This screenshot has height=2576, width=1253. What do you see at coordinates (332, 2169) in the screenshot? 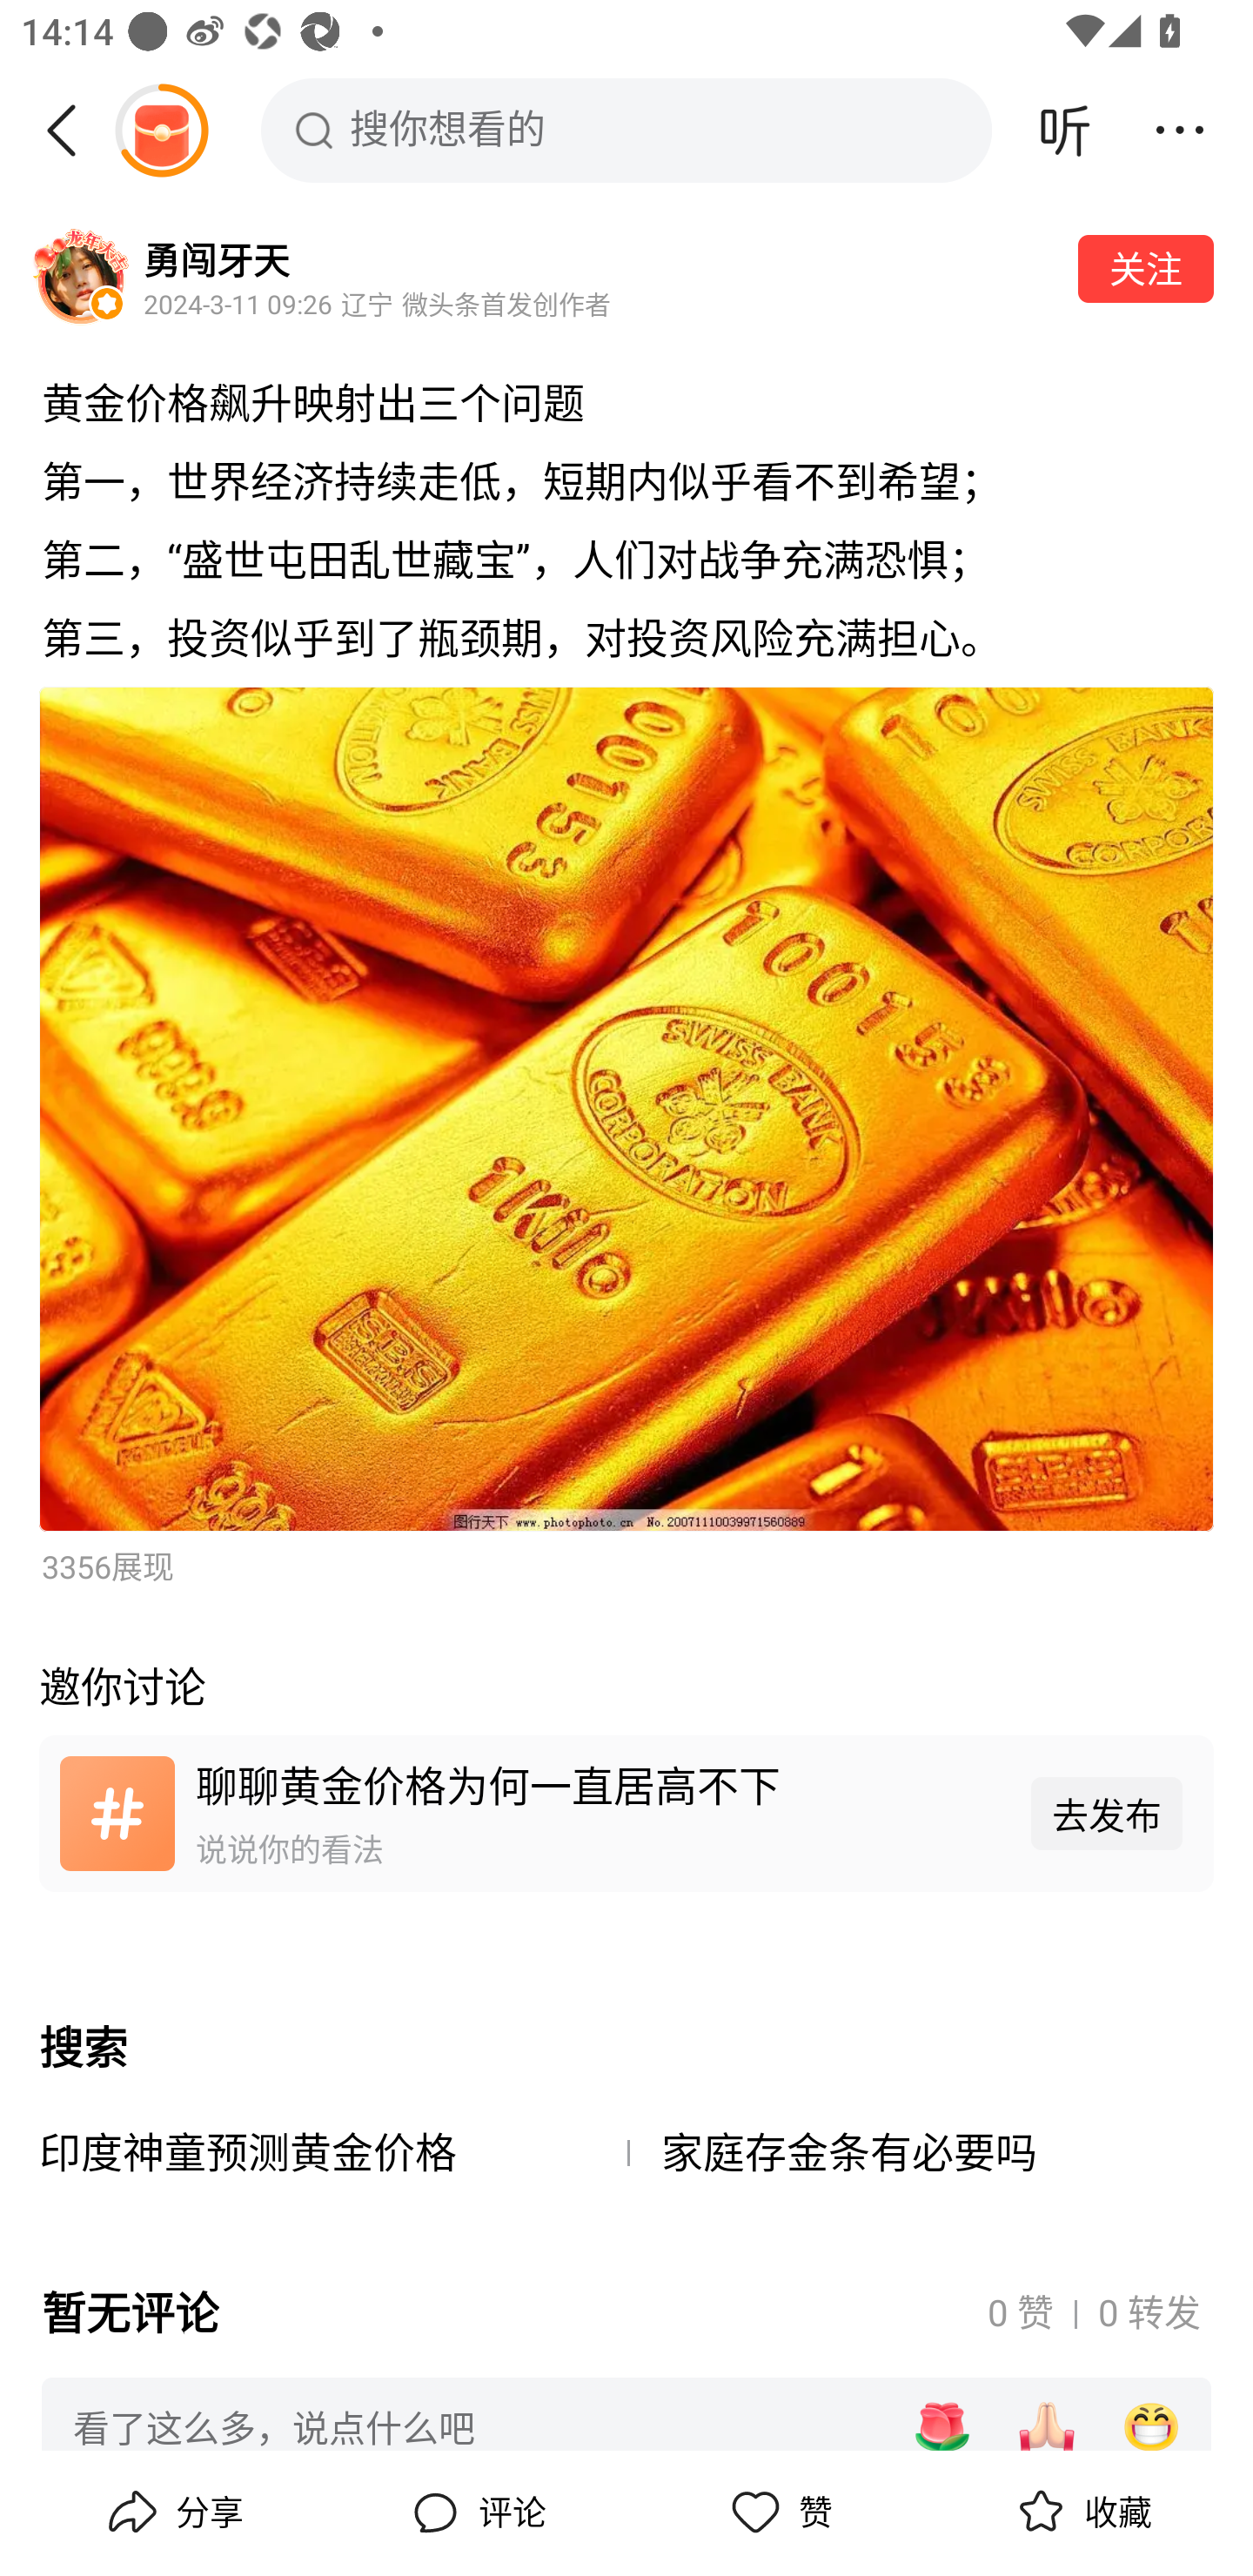
I see `印度神童预测黄金价格` at bounding box center [332, 2169].